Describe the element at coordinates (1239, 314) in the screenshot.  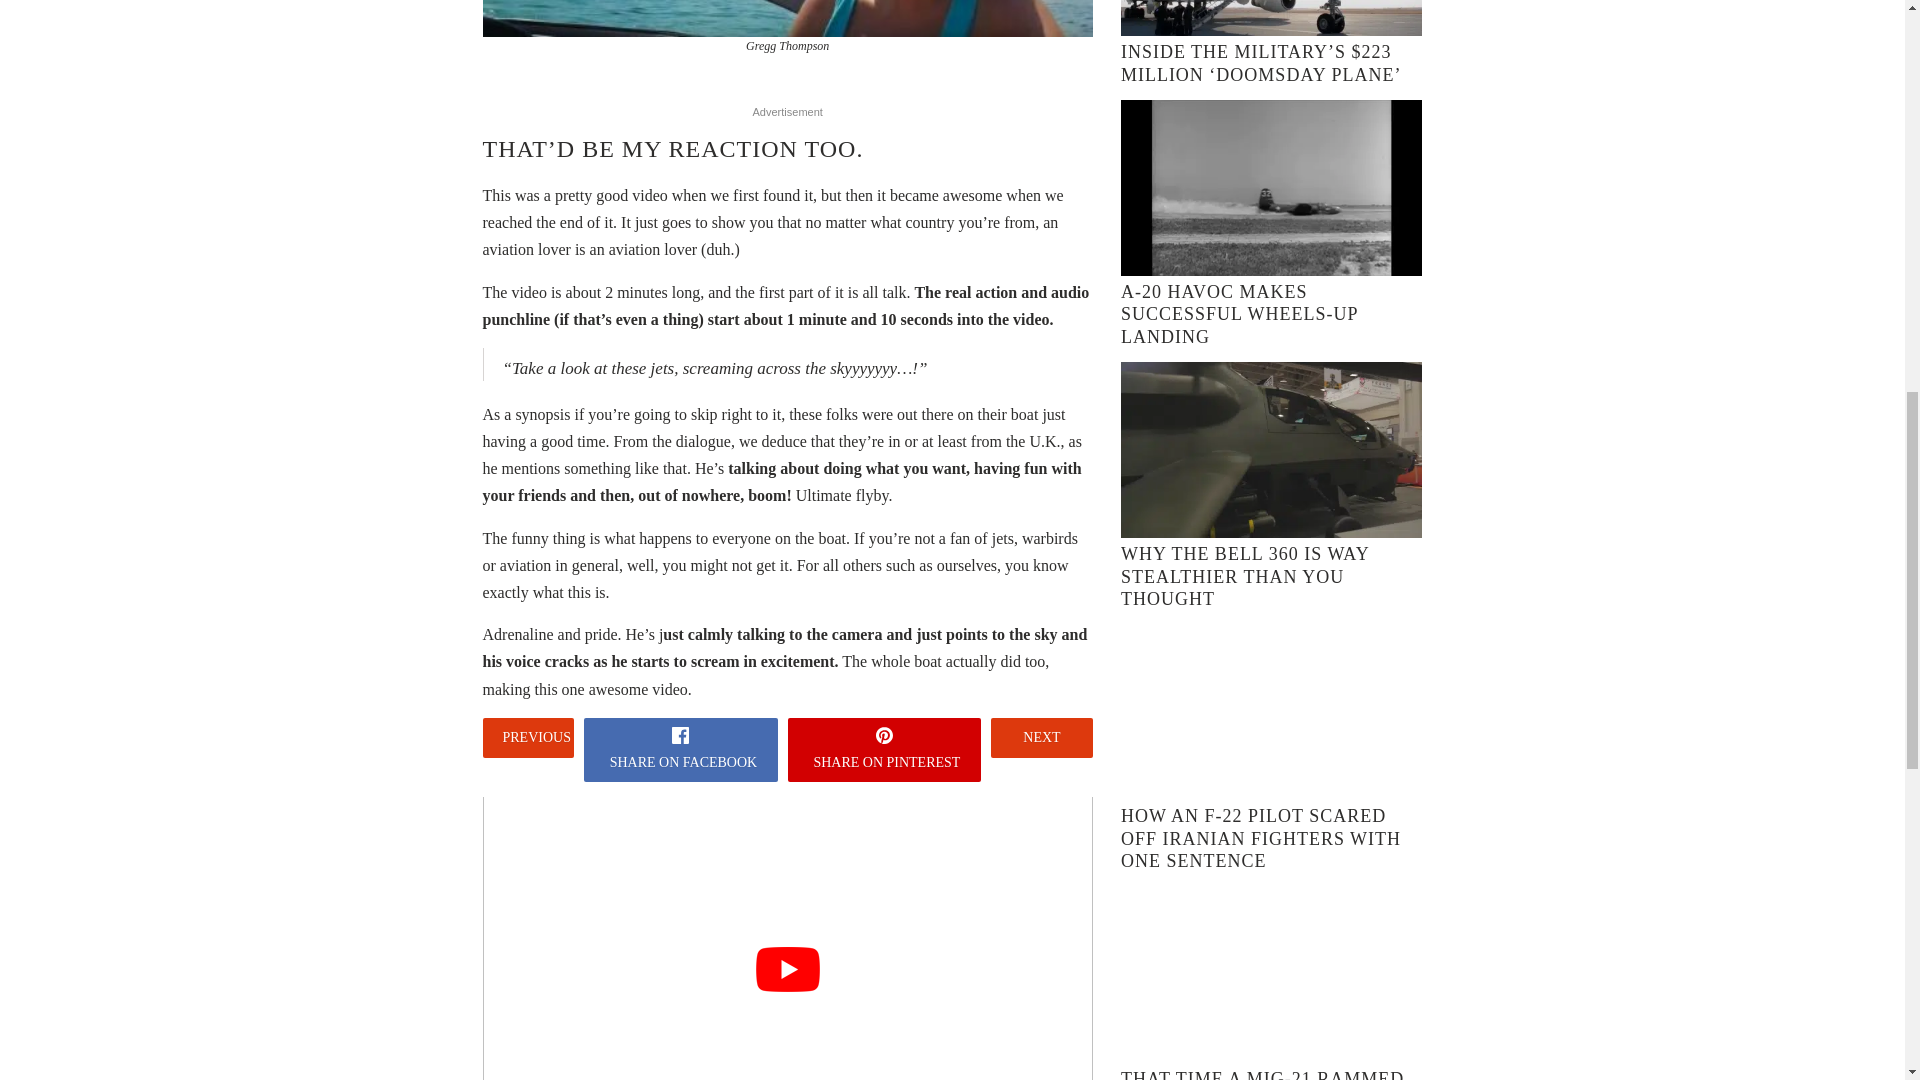
I see `A-20 HAVOC MAKES SUCCESSFUL WHEELS-UP LANDING` at that location.